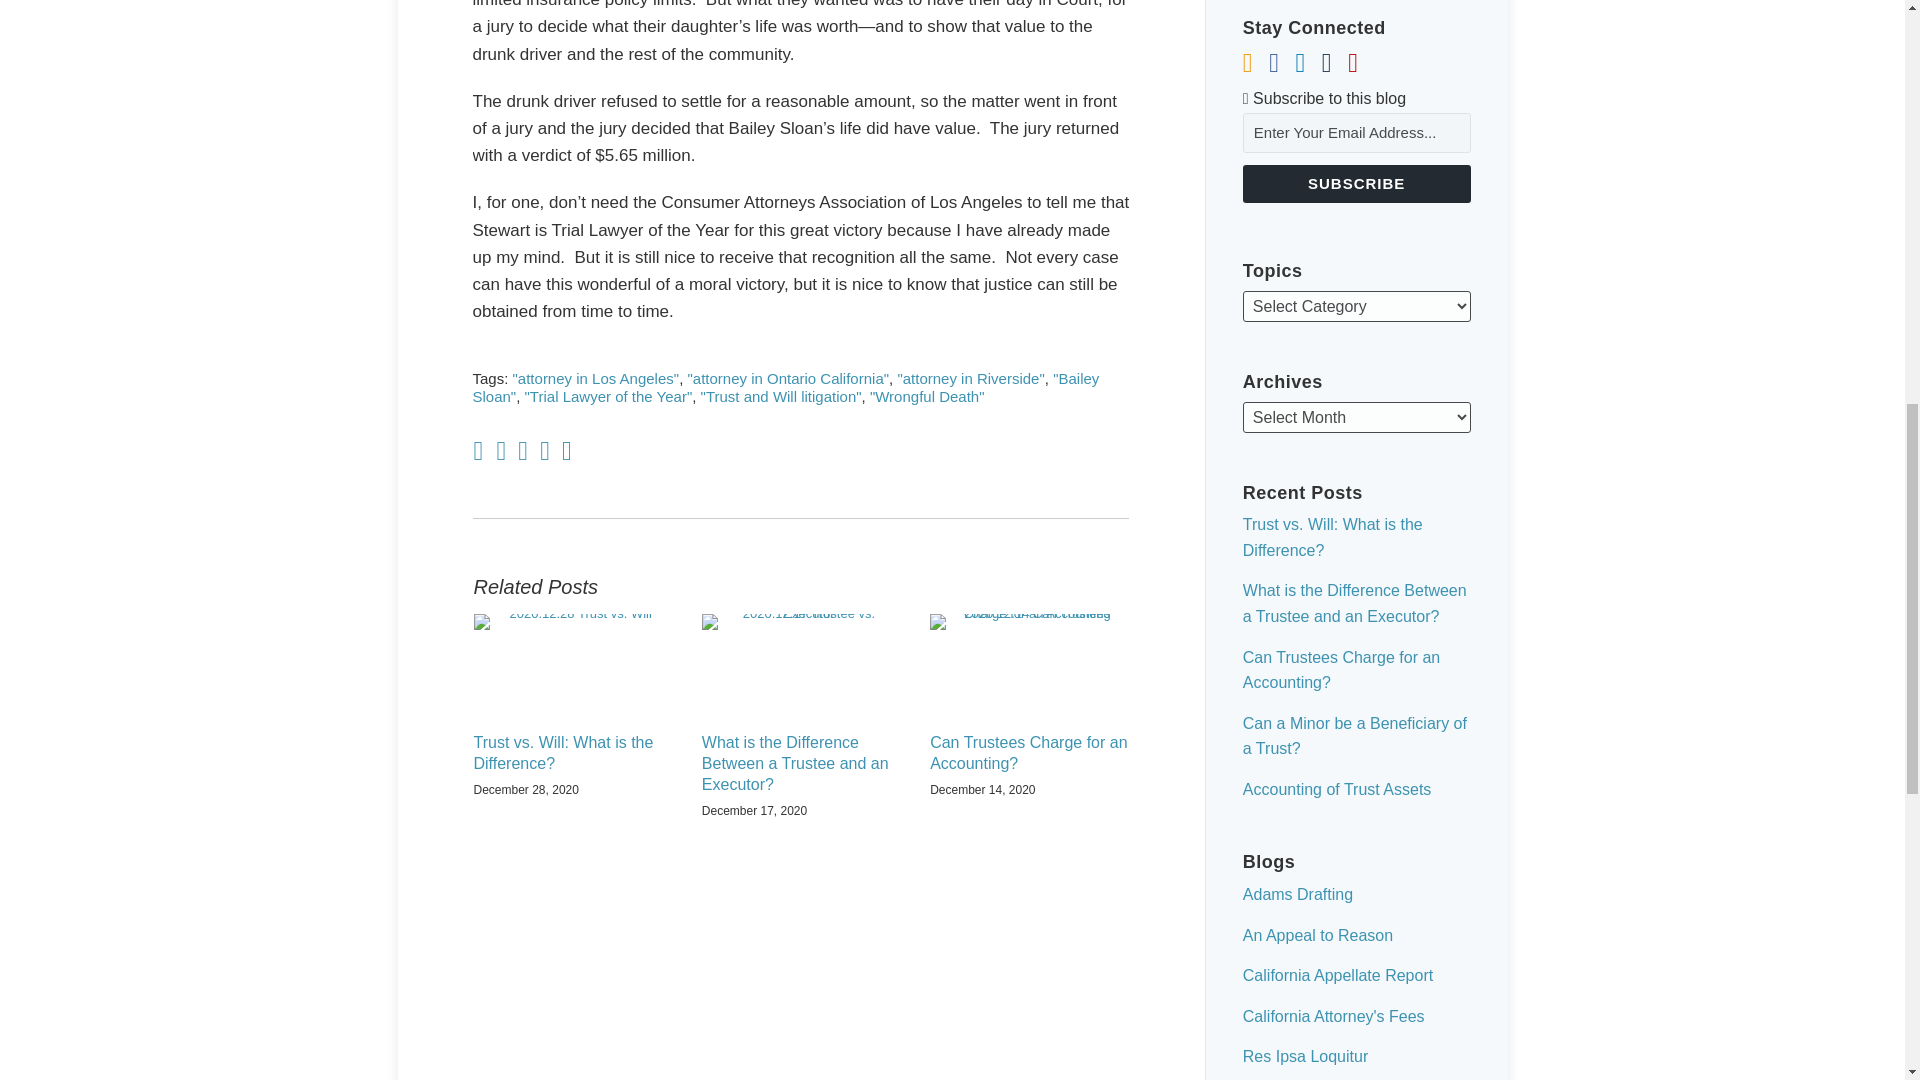 The height and width of the screenshot is (1080, 1920). I want to click on "attorney in Los Angeles", so click(596, 378).